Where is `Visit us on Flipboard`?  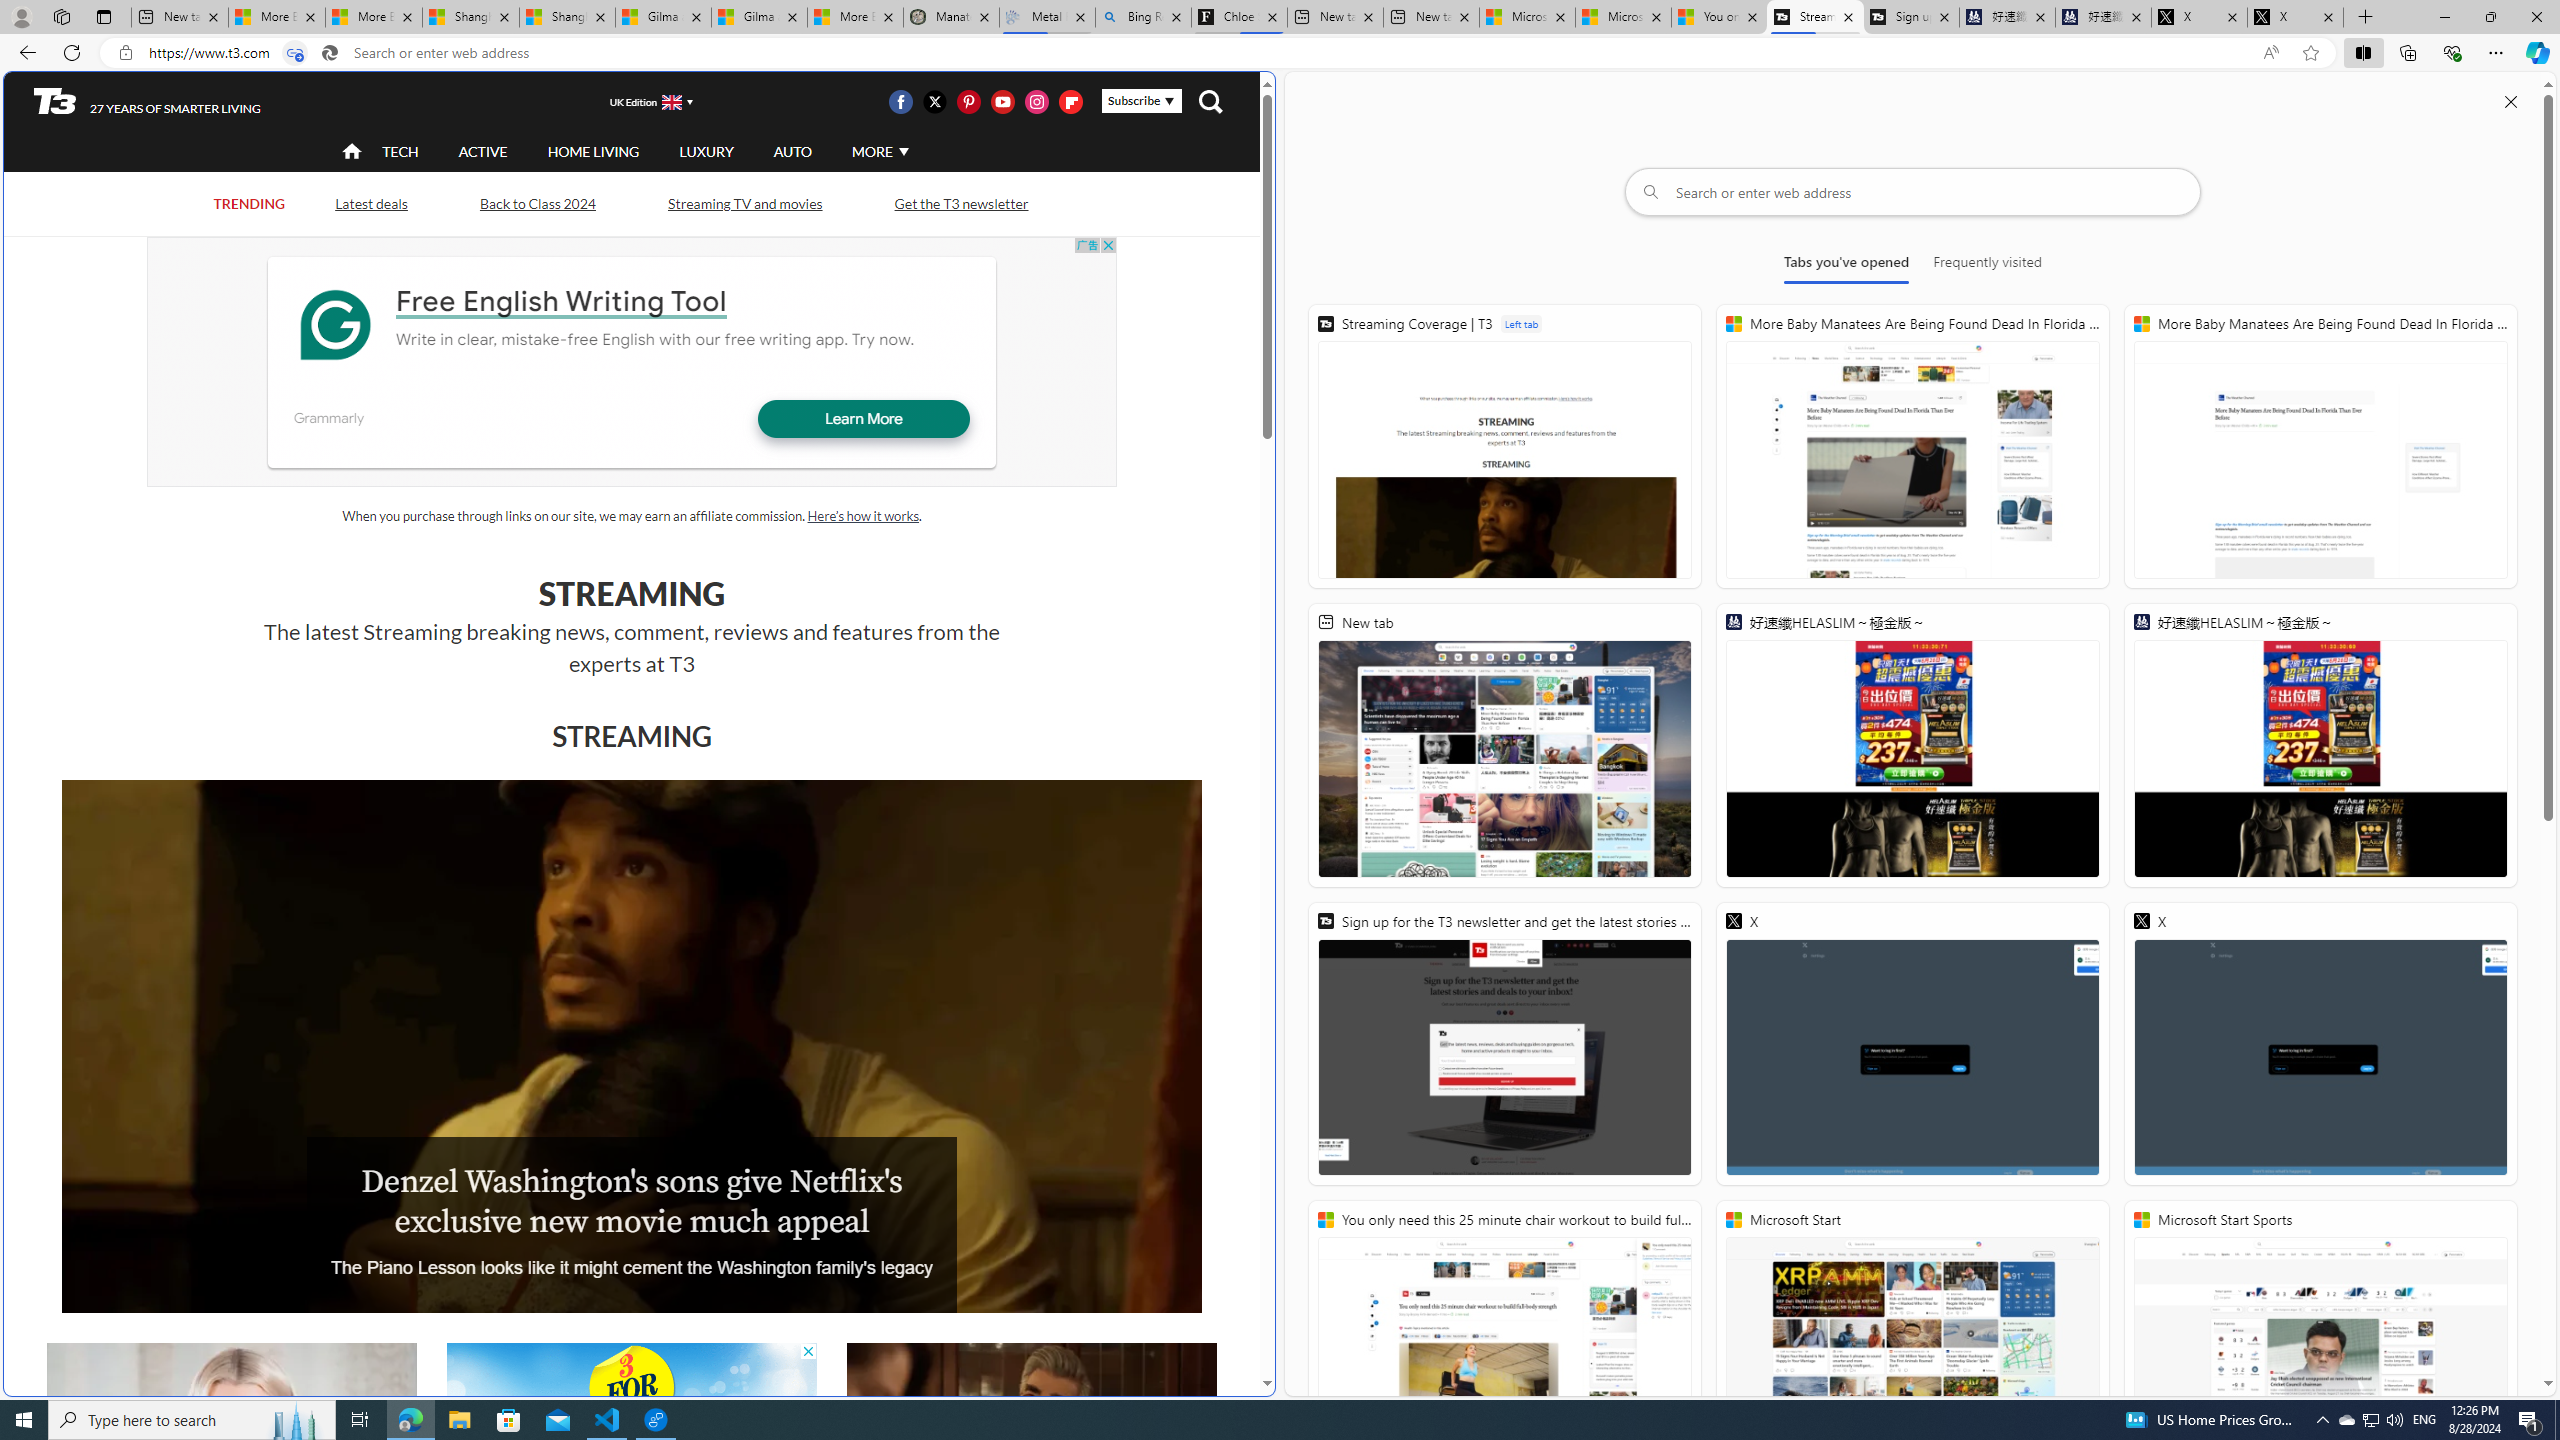 Visit us on Flipboard is located at coordinates (1070, 101).